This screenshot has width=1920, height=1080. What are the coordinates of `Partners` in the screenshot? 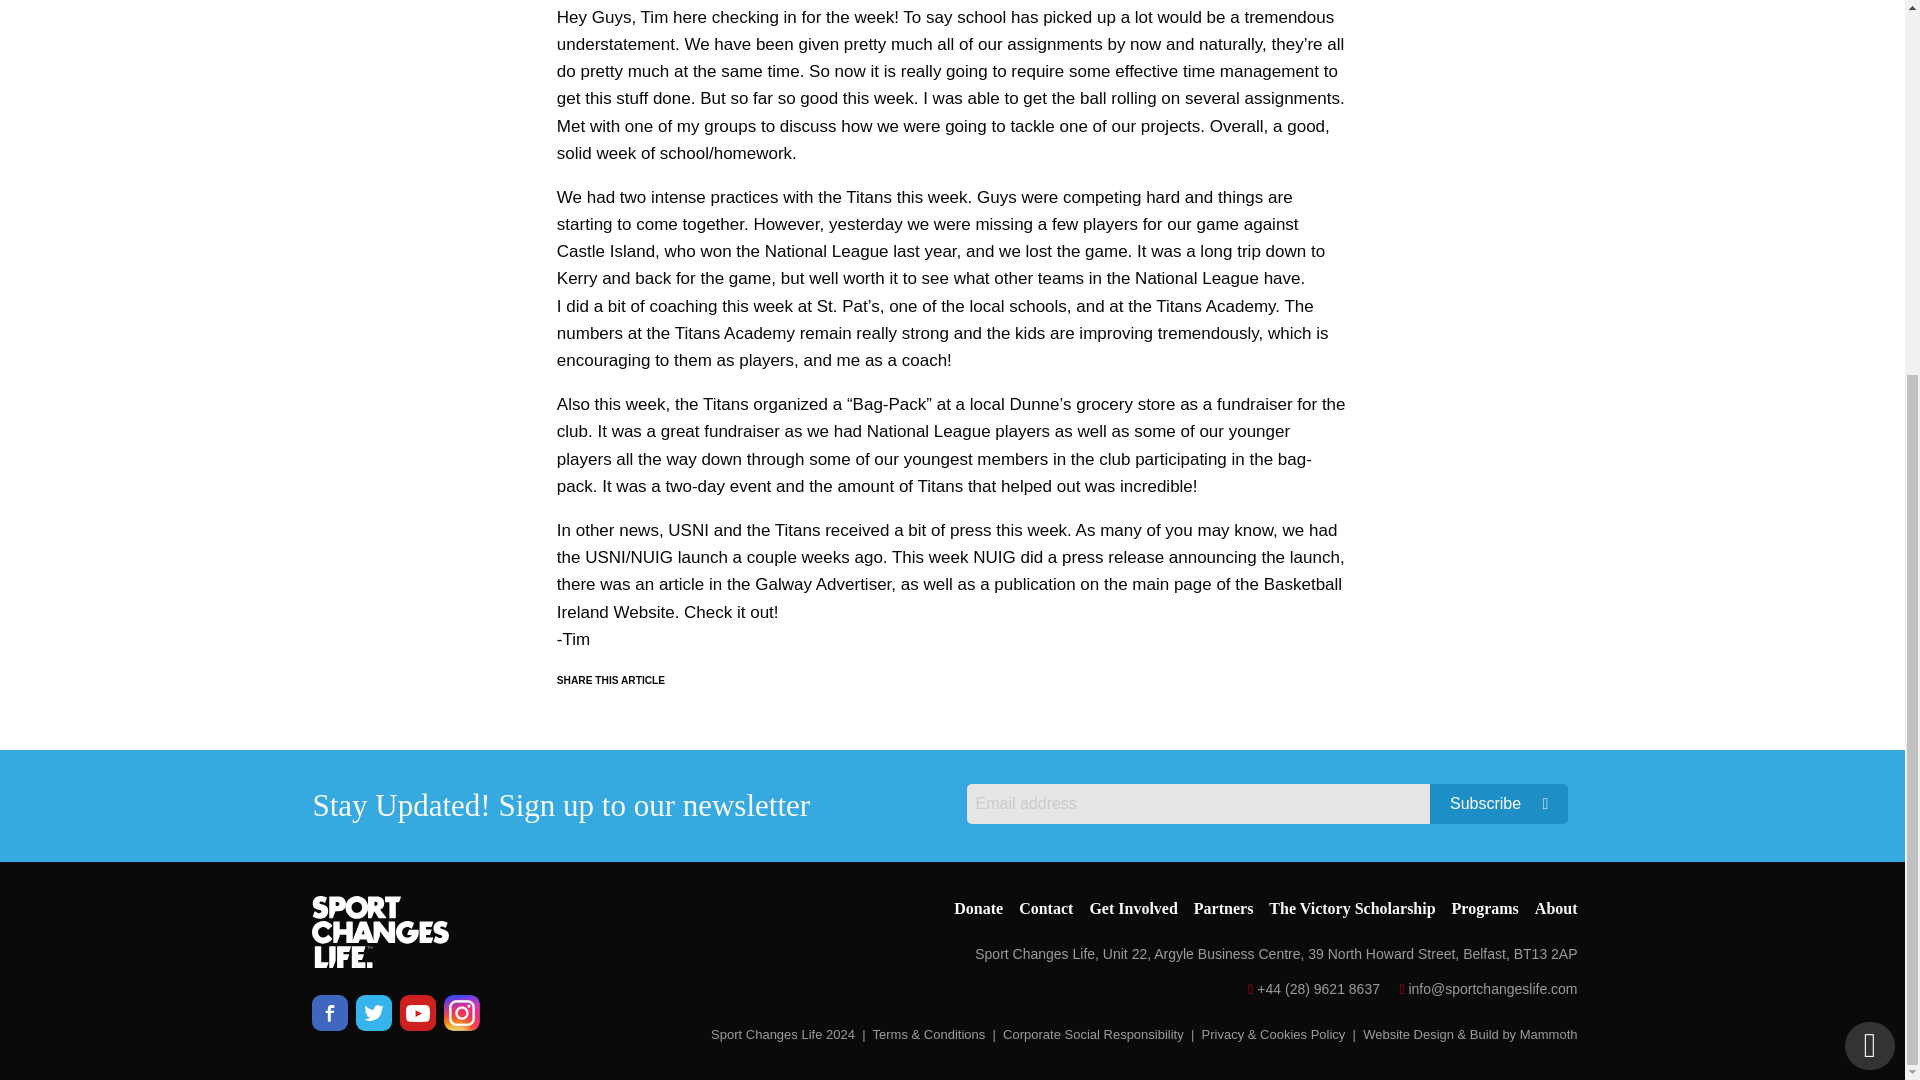 It's located at (1224, 908).